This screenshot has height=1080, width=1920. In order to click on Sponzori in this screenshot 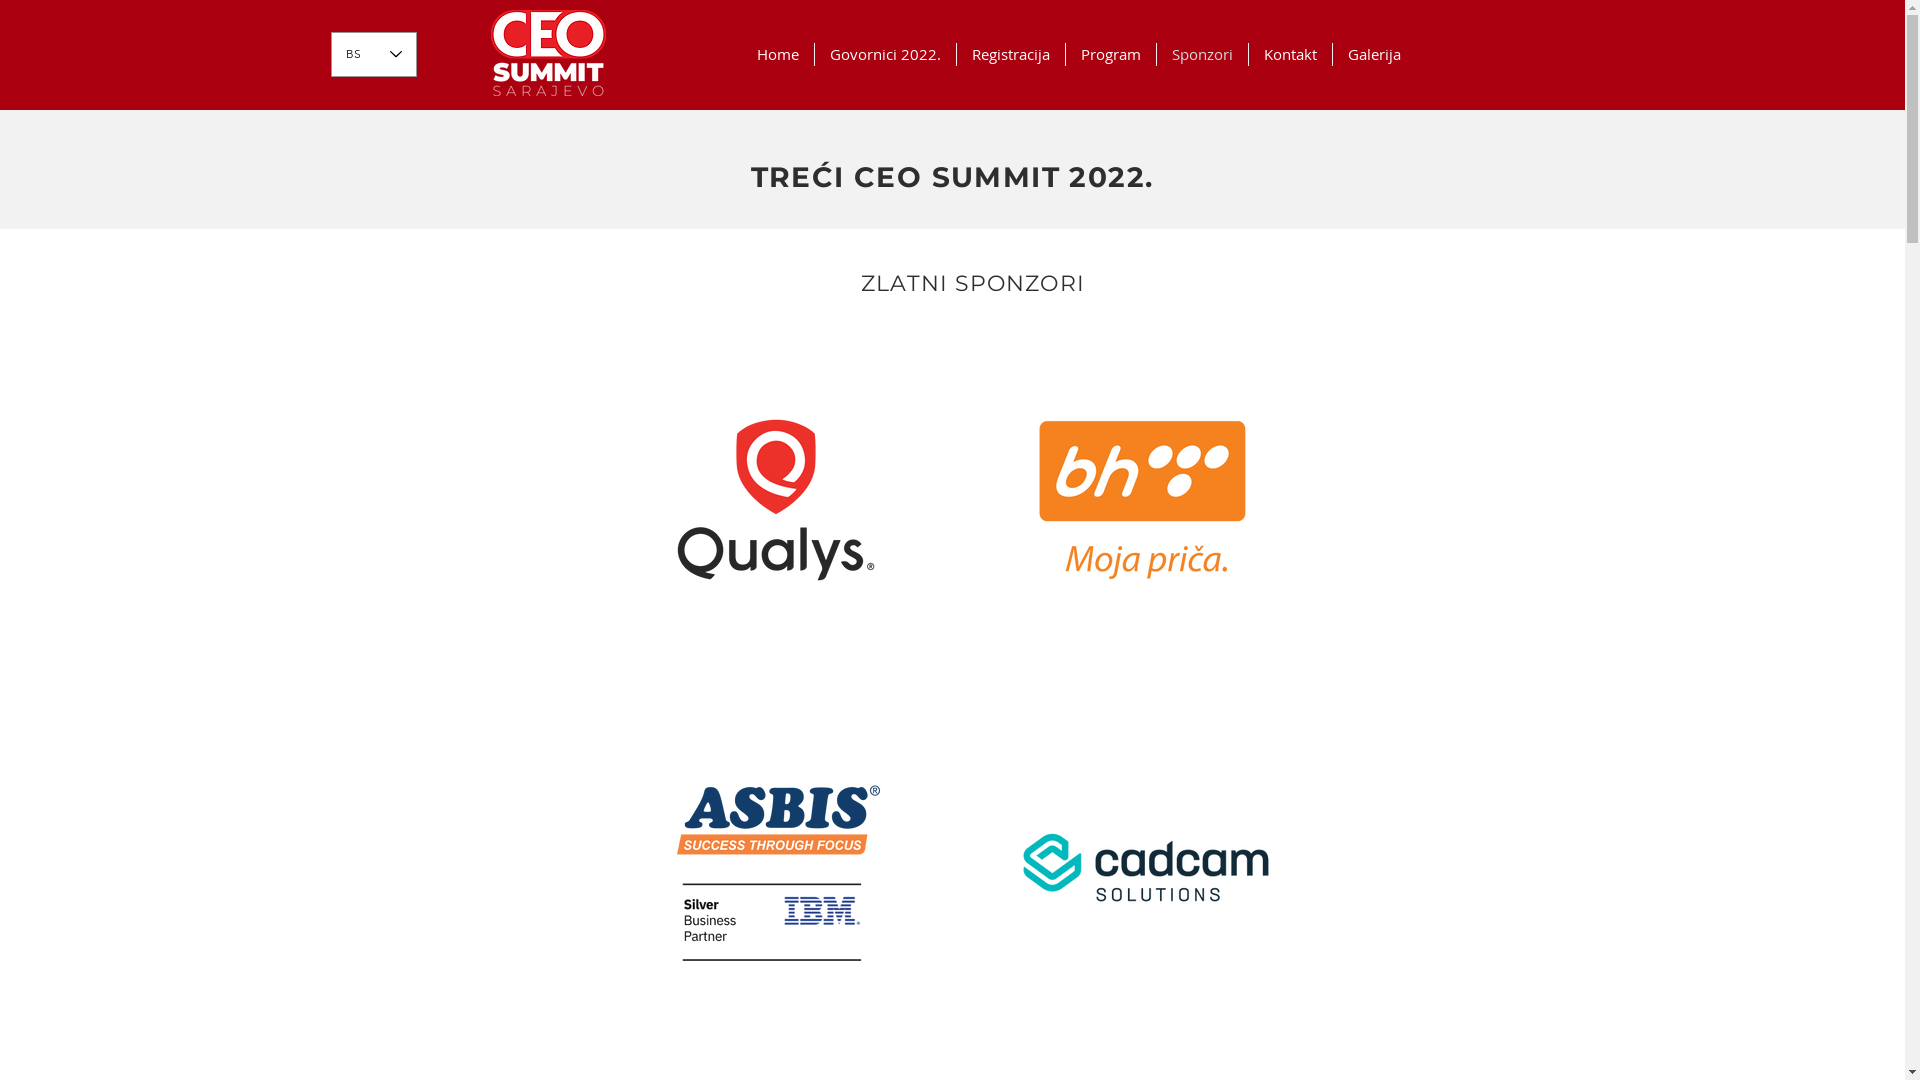, I will do `click(1202, 54)`.